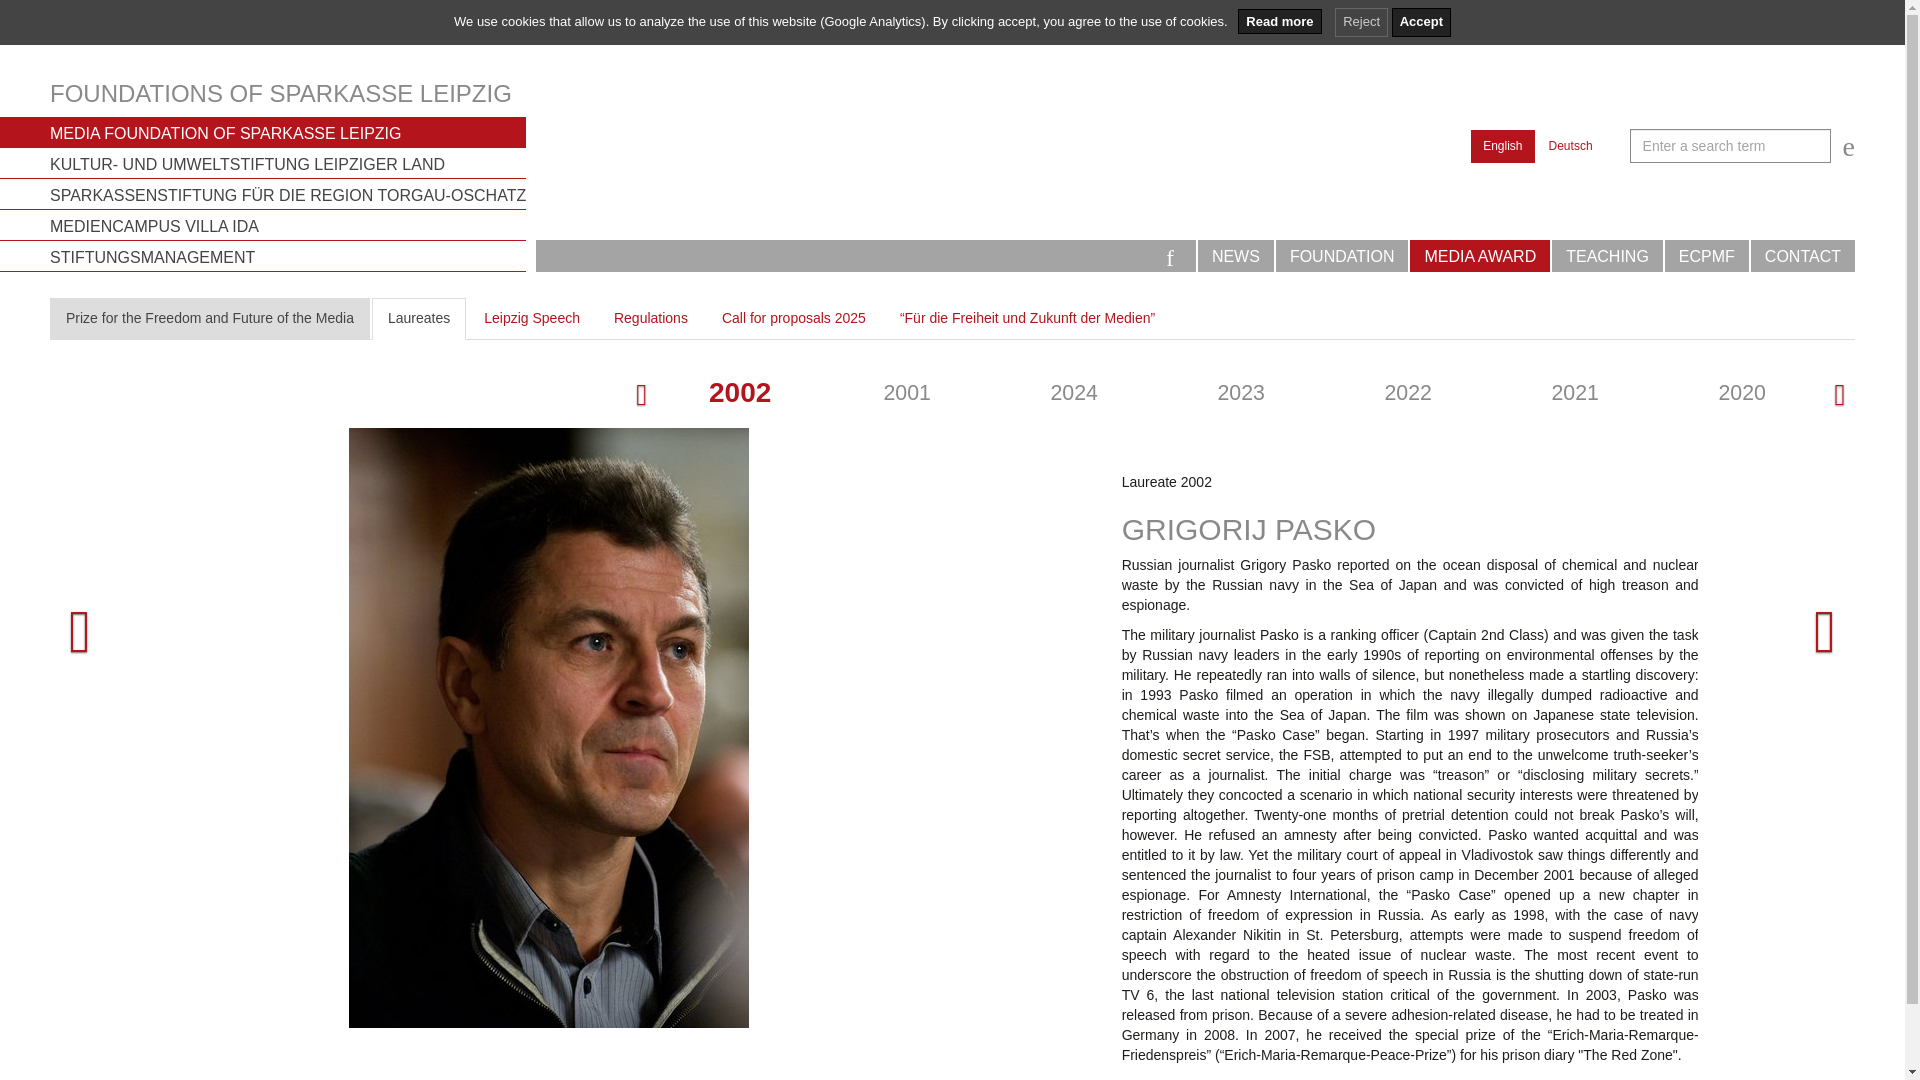 The image size is (1920, 1080). What do you see at coordinates (1422, 22) in the screenshot?
I see `Accept` at bounding box center [1422, 22].